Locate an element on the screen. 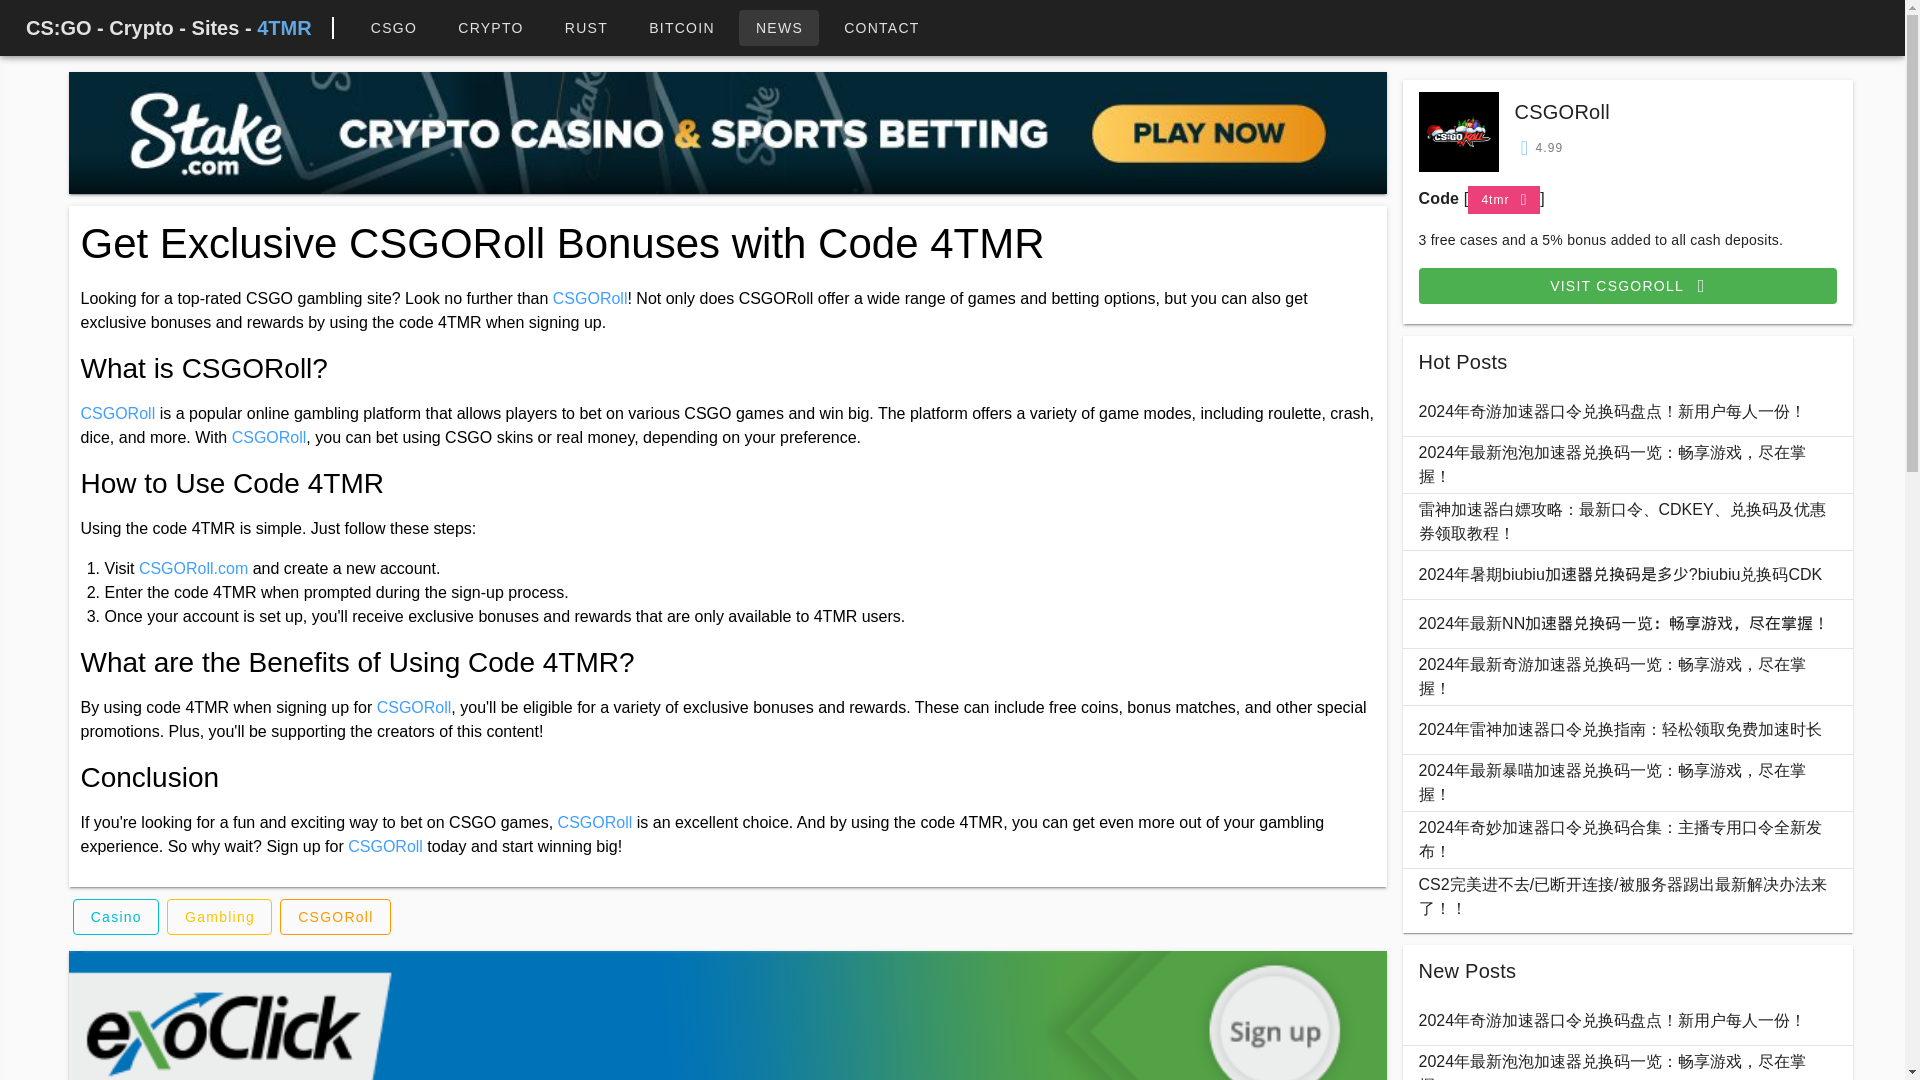 This screenshot has height=1080, width=1920. Bitcoin is located at coordinates (681, 28).